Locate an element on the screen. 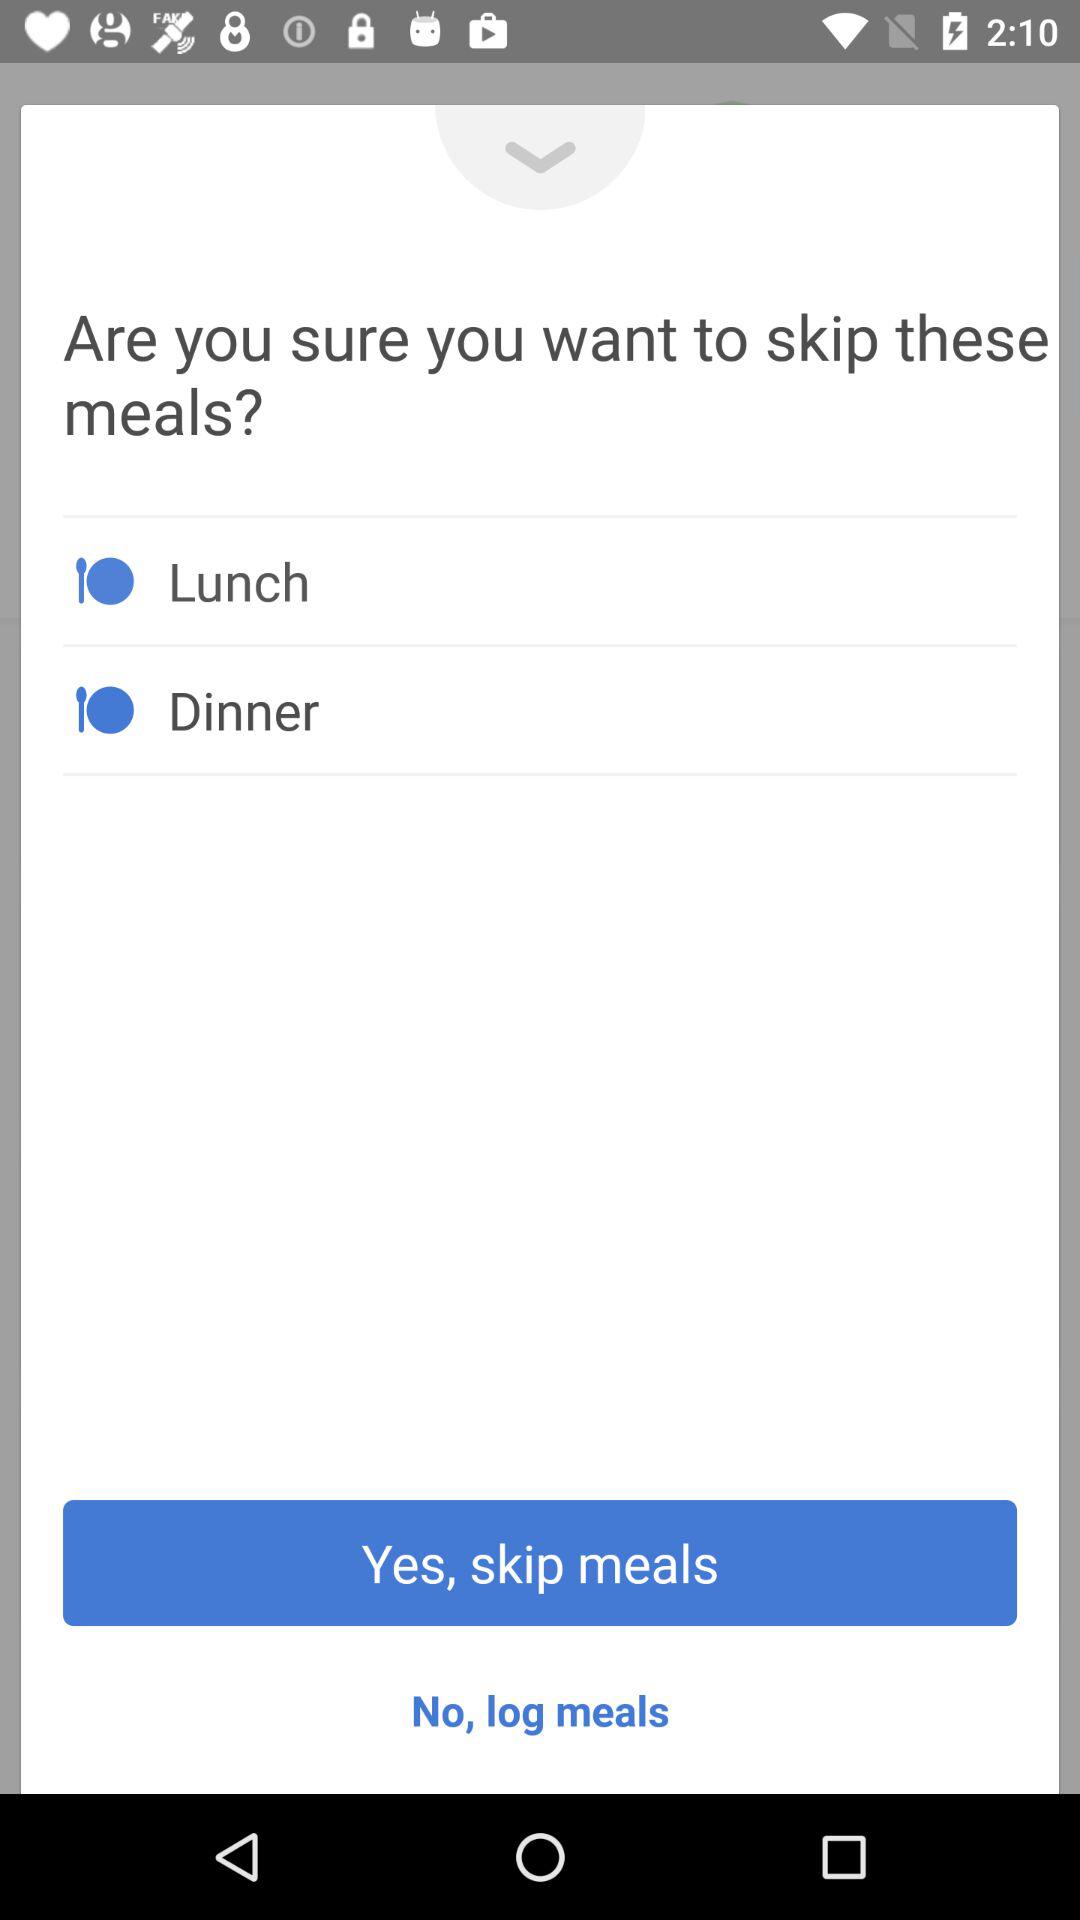 This screenshot has width=1080, height=1920. open dinner at the center is located at coordinates (592, 710).